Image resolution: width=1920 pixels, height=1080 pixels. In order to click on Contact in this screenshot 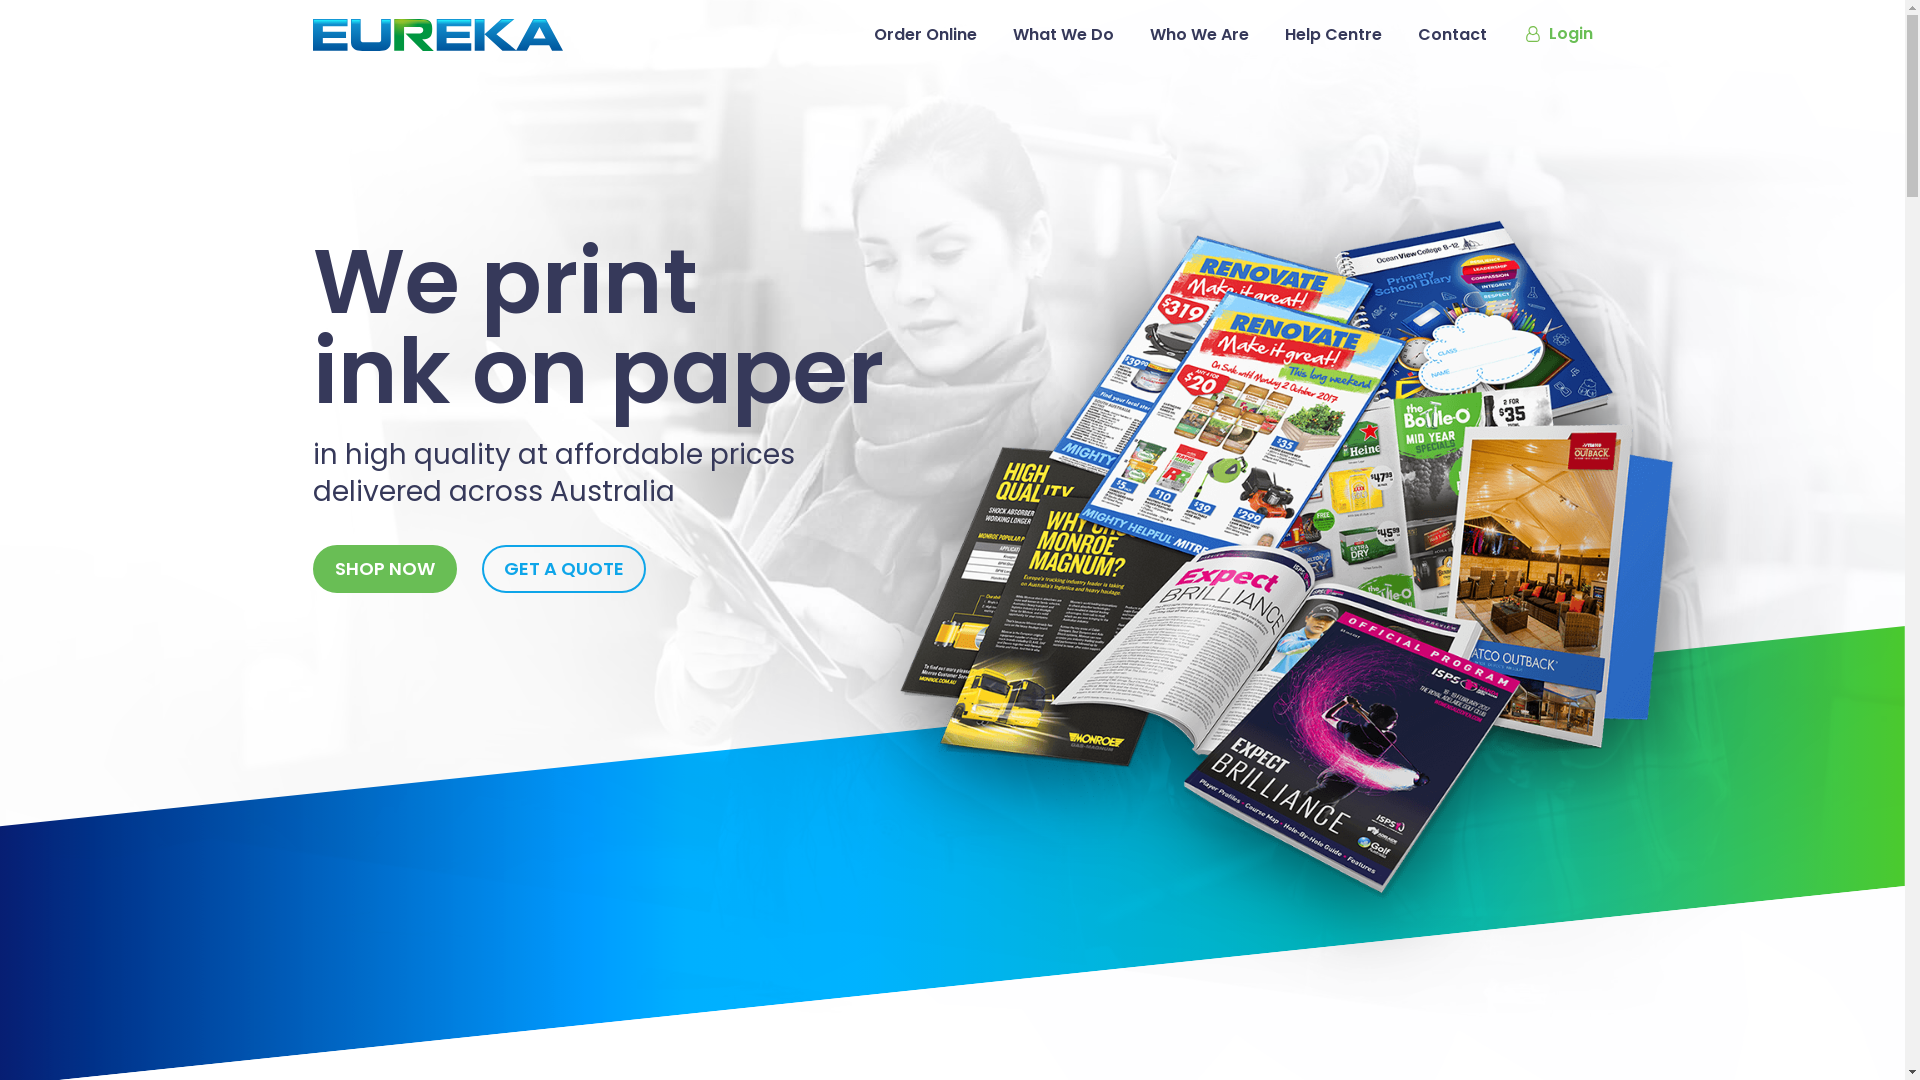, I will do `click(1452, 35)`.